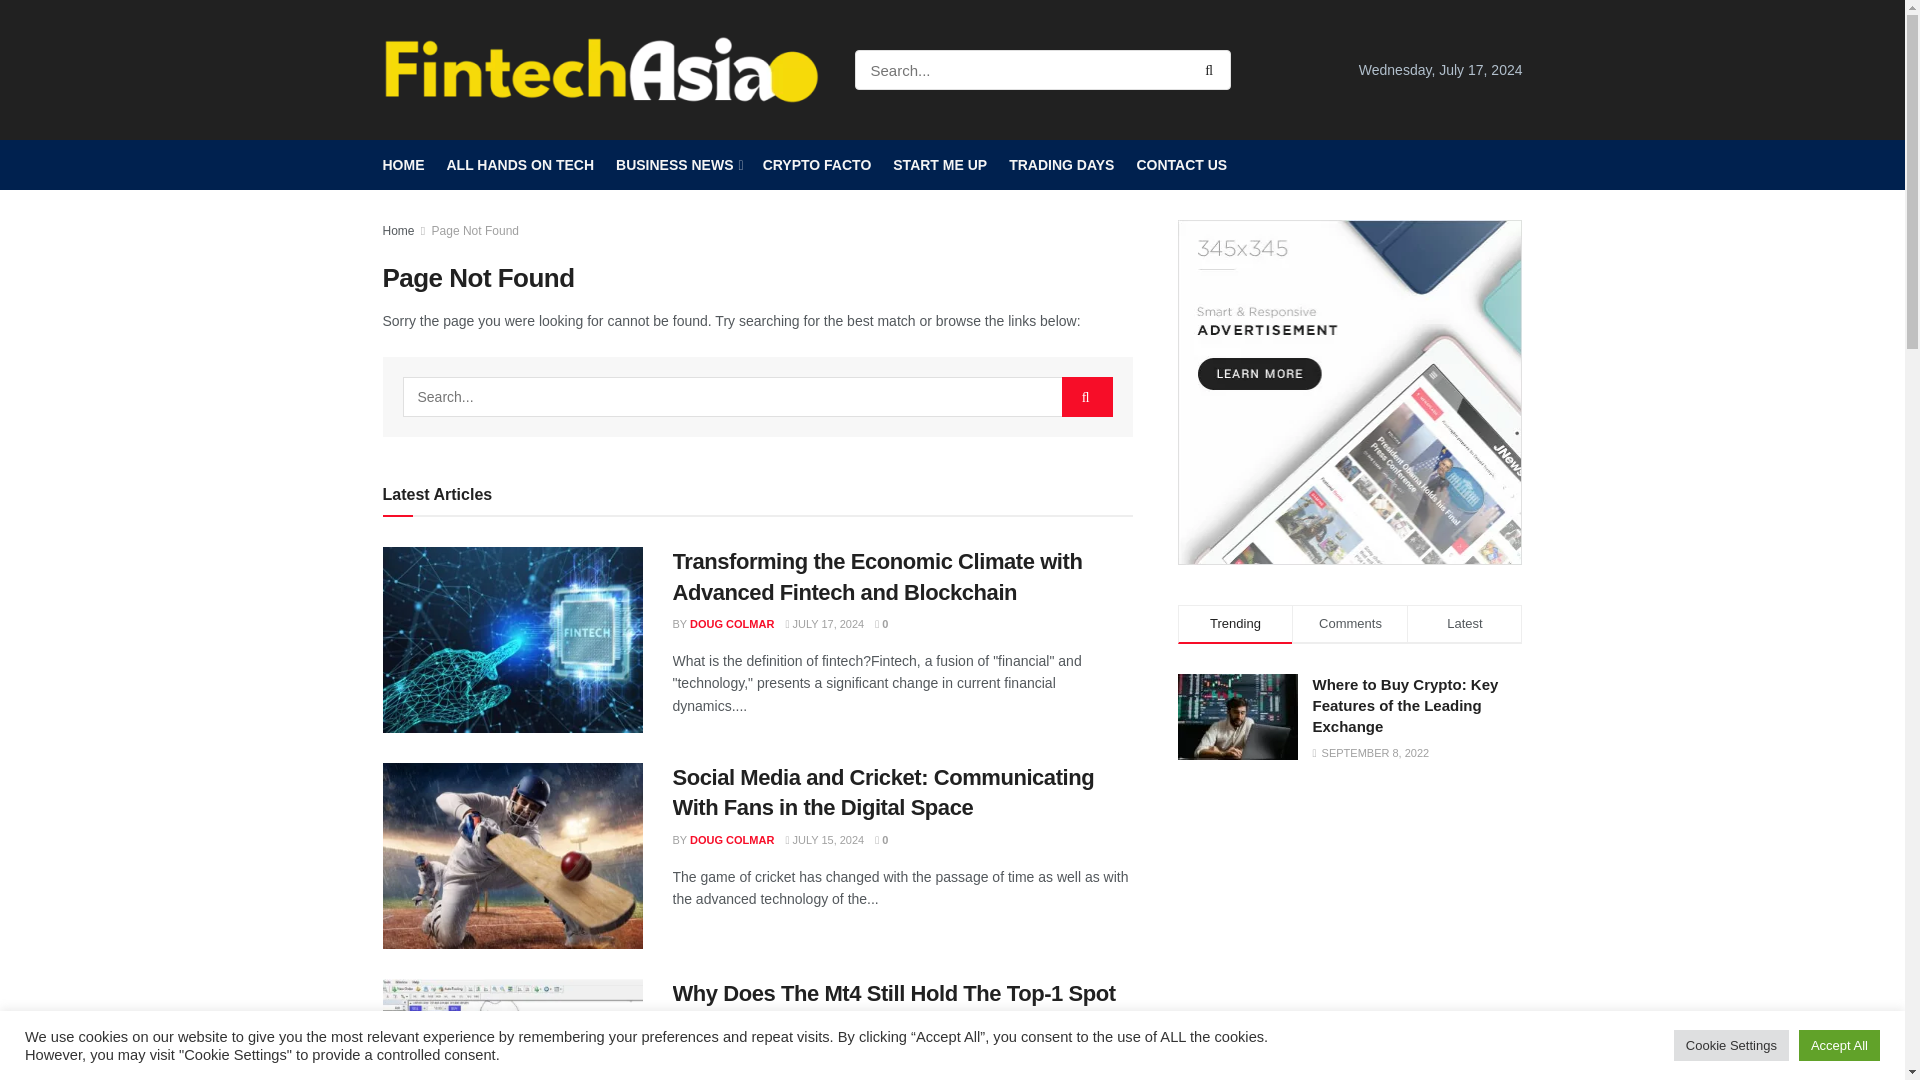  I want to click on Home, so click(398, 230).